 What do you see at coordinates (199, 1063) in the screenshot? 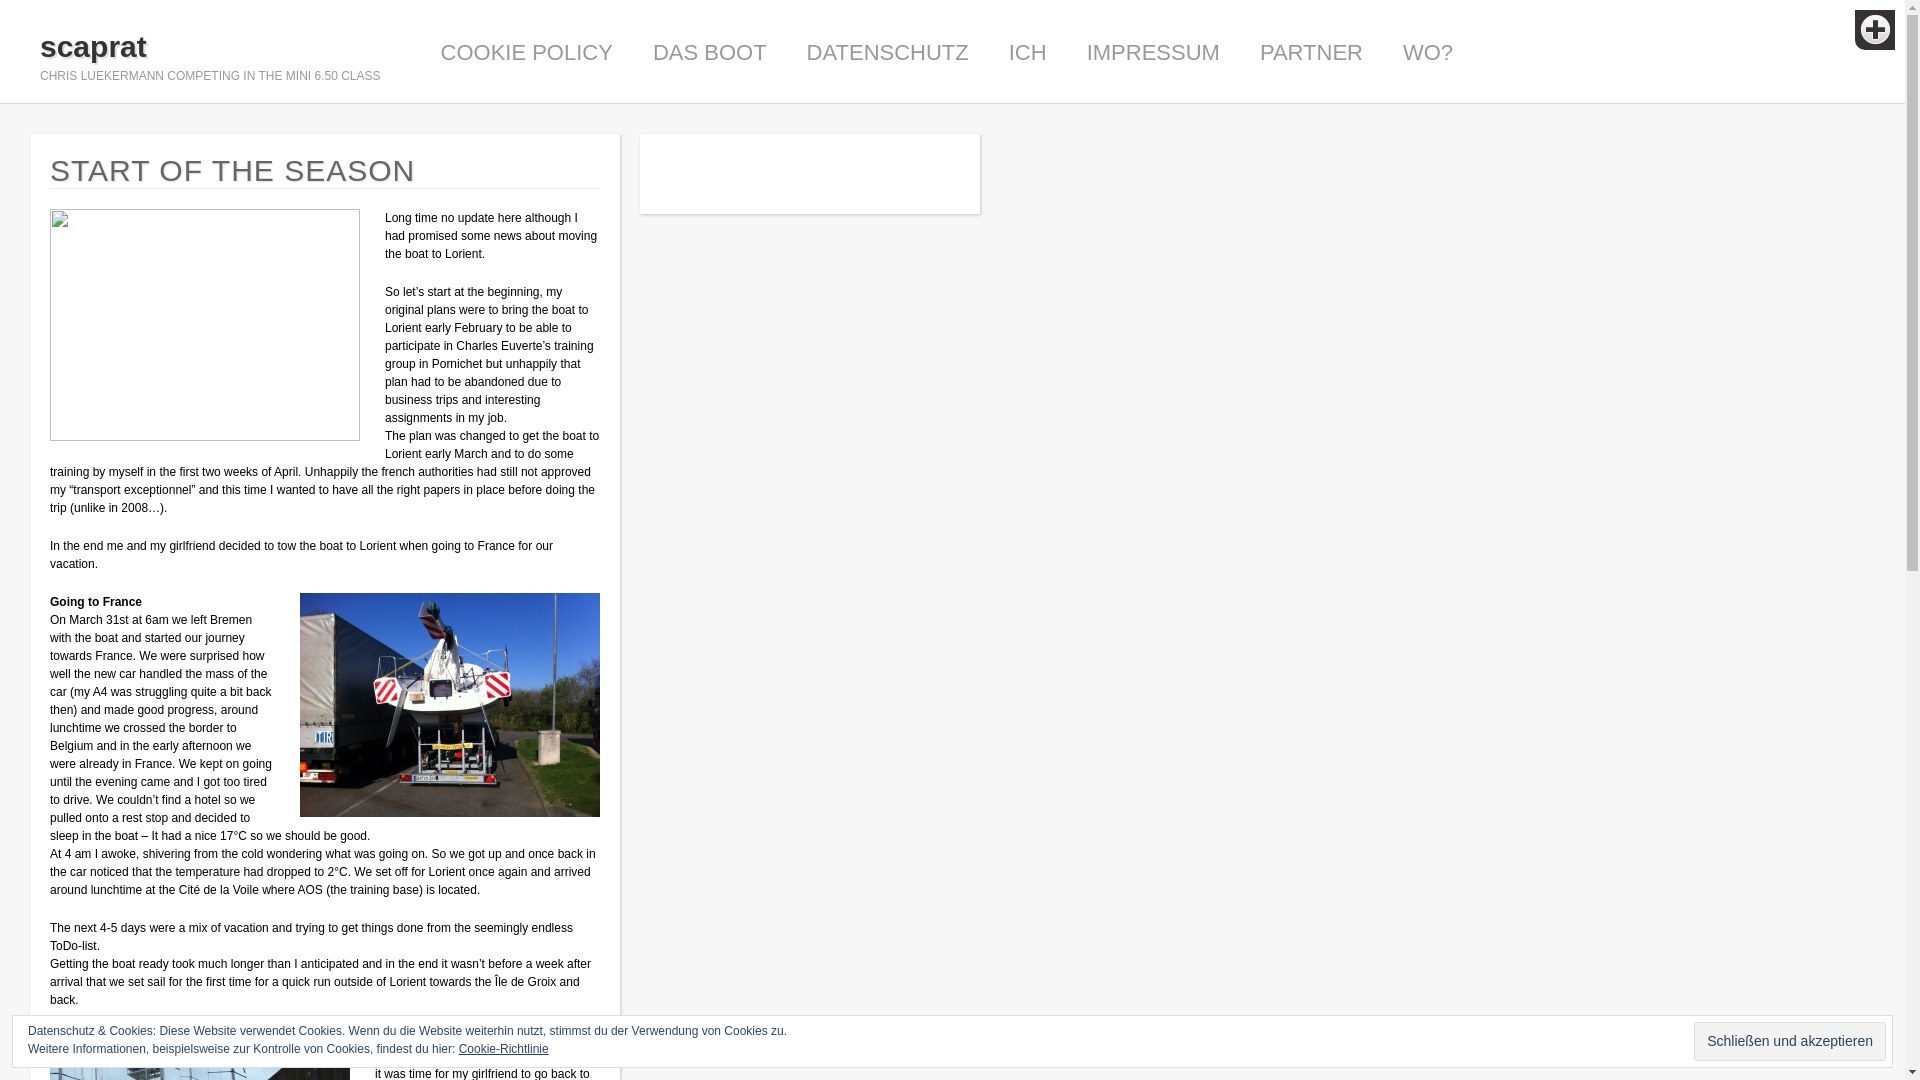
I see `Cleaning the boat` at bounding box center [199, 1063].